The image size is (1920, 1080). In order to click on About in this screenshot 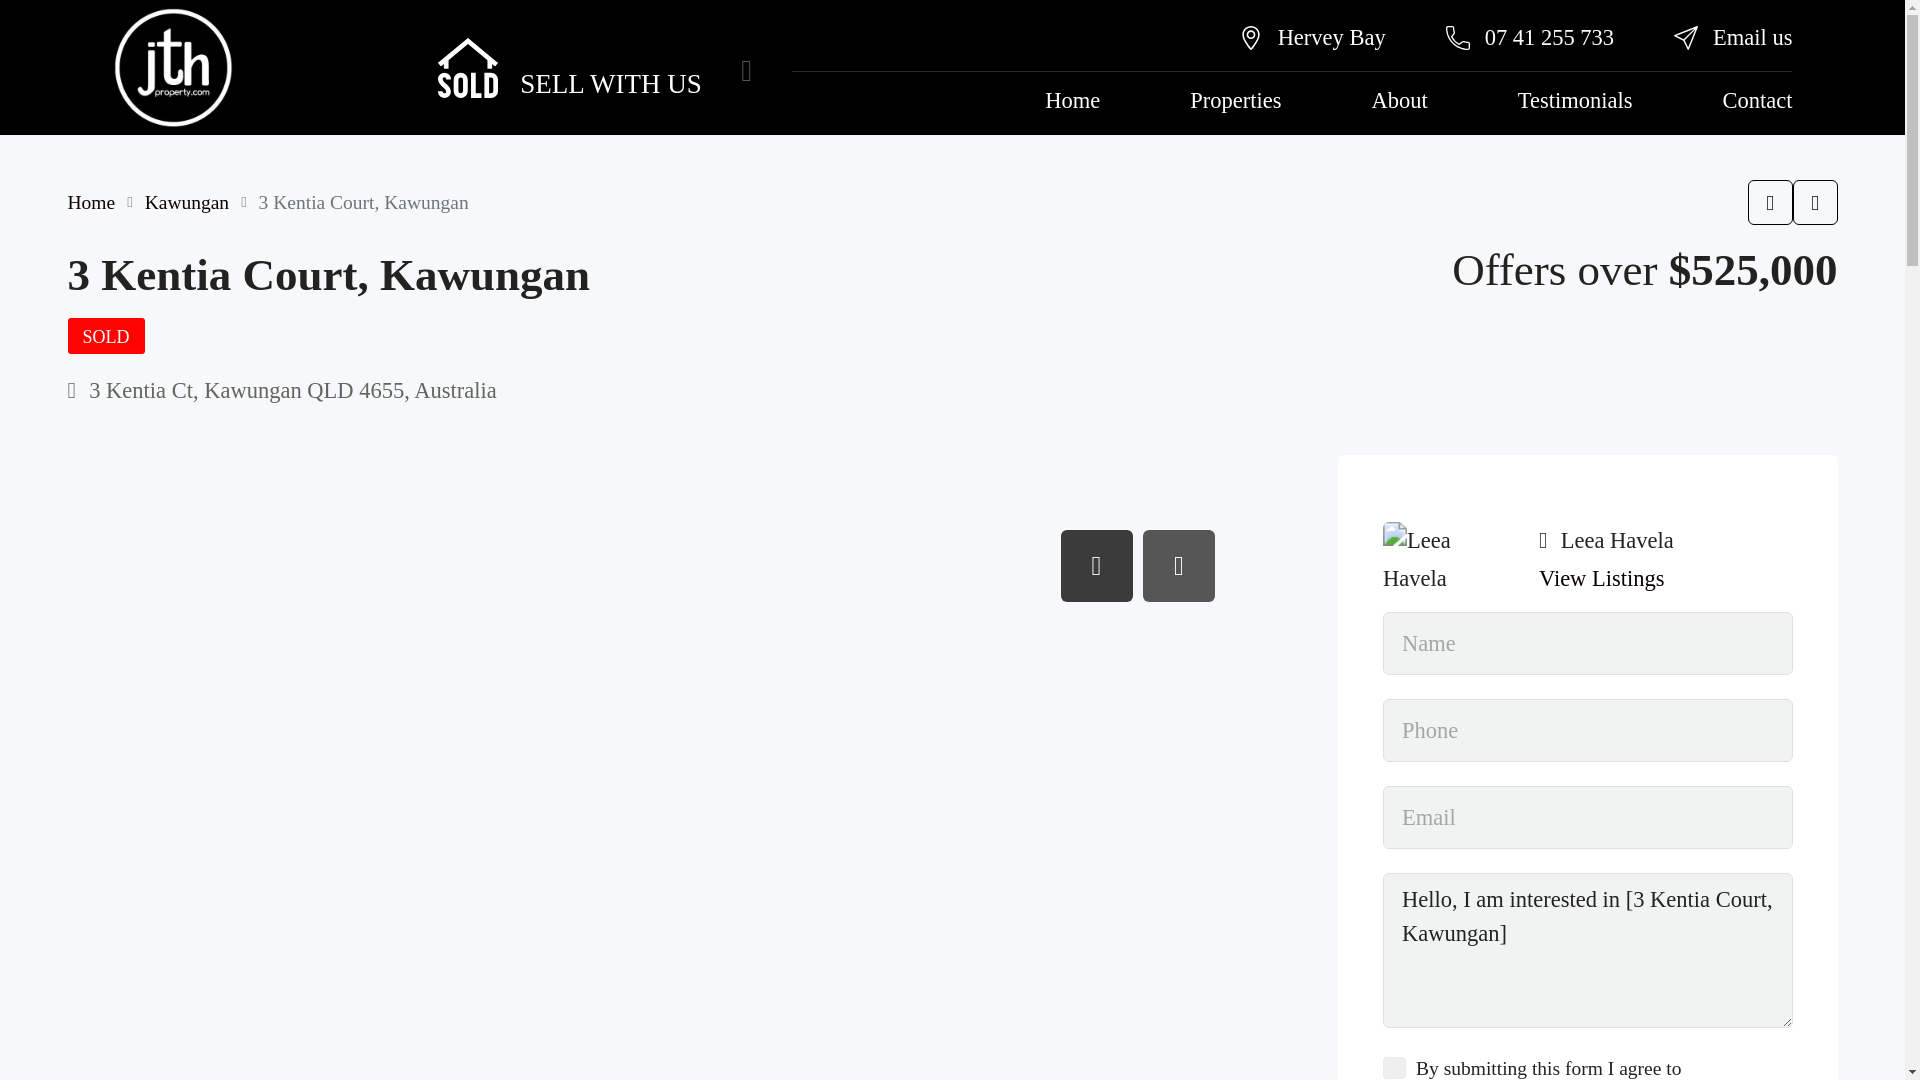, I will do `click(932, 68)`.